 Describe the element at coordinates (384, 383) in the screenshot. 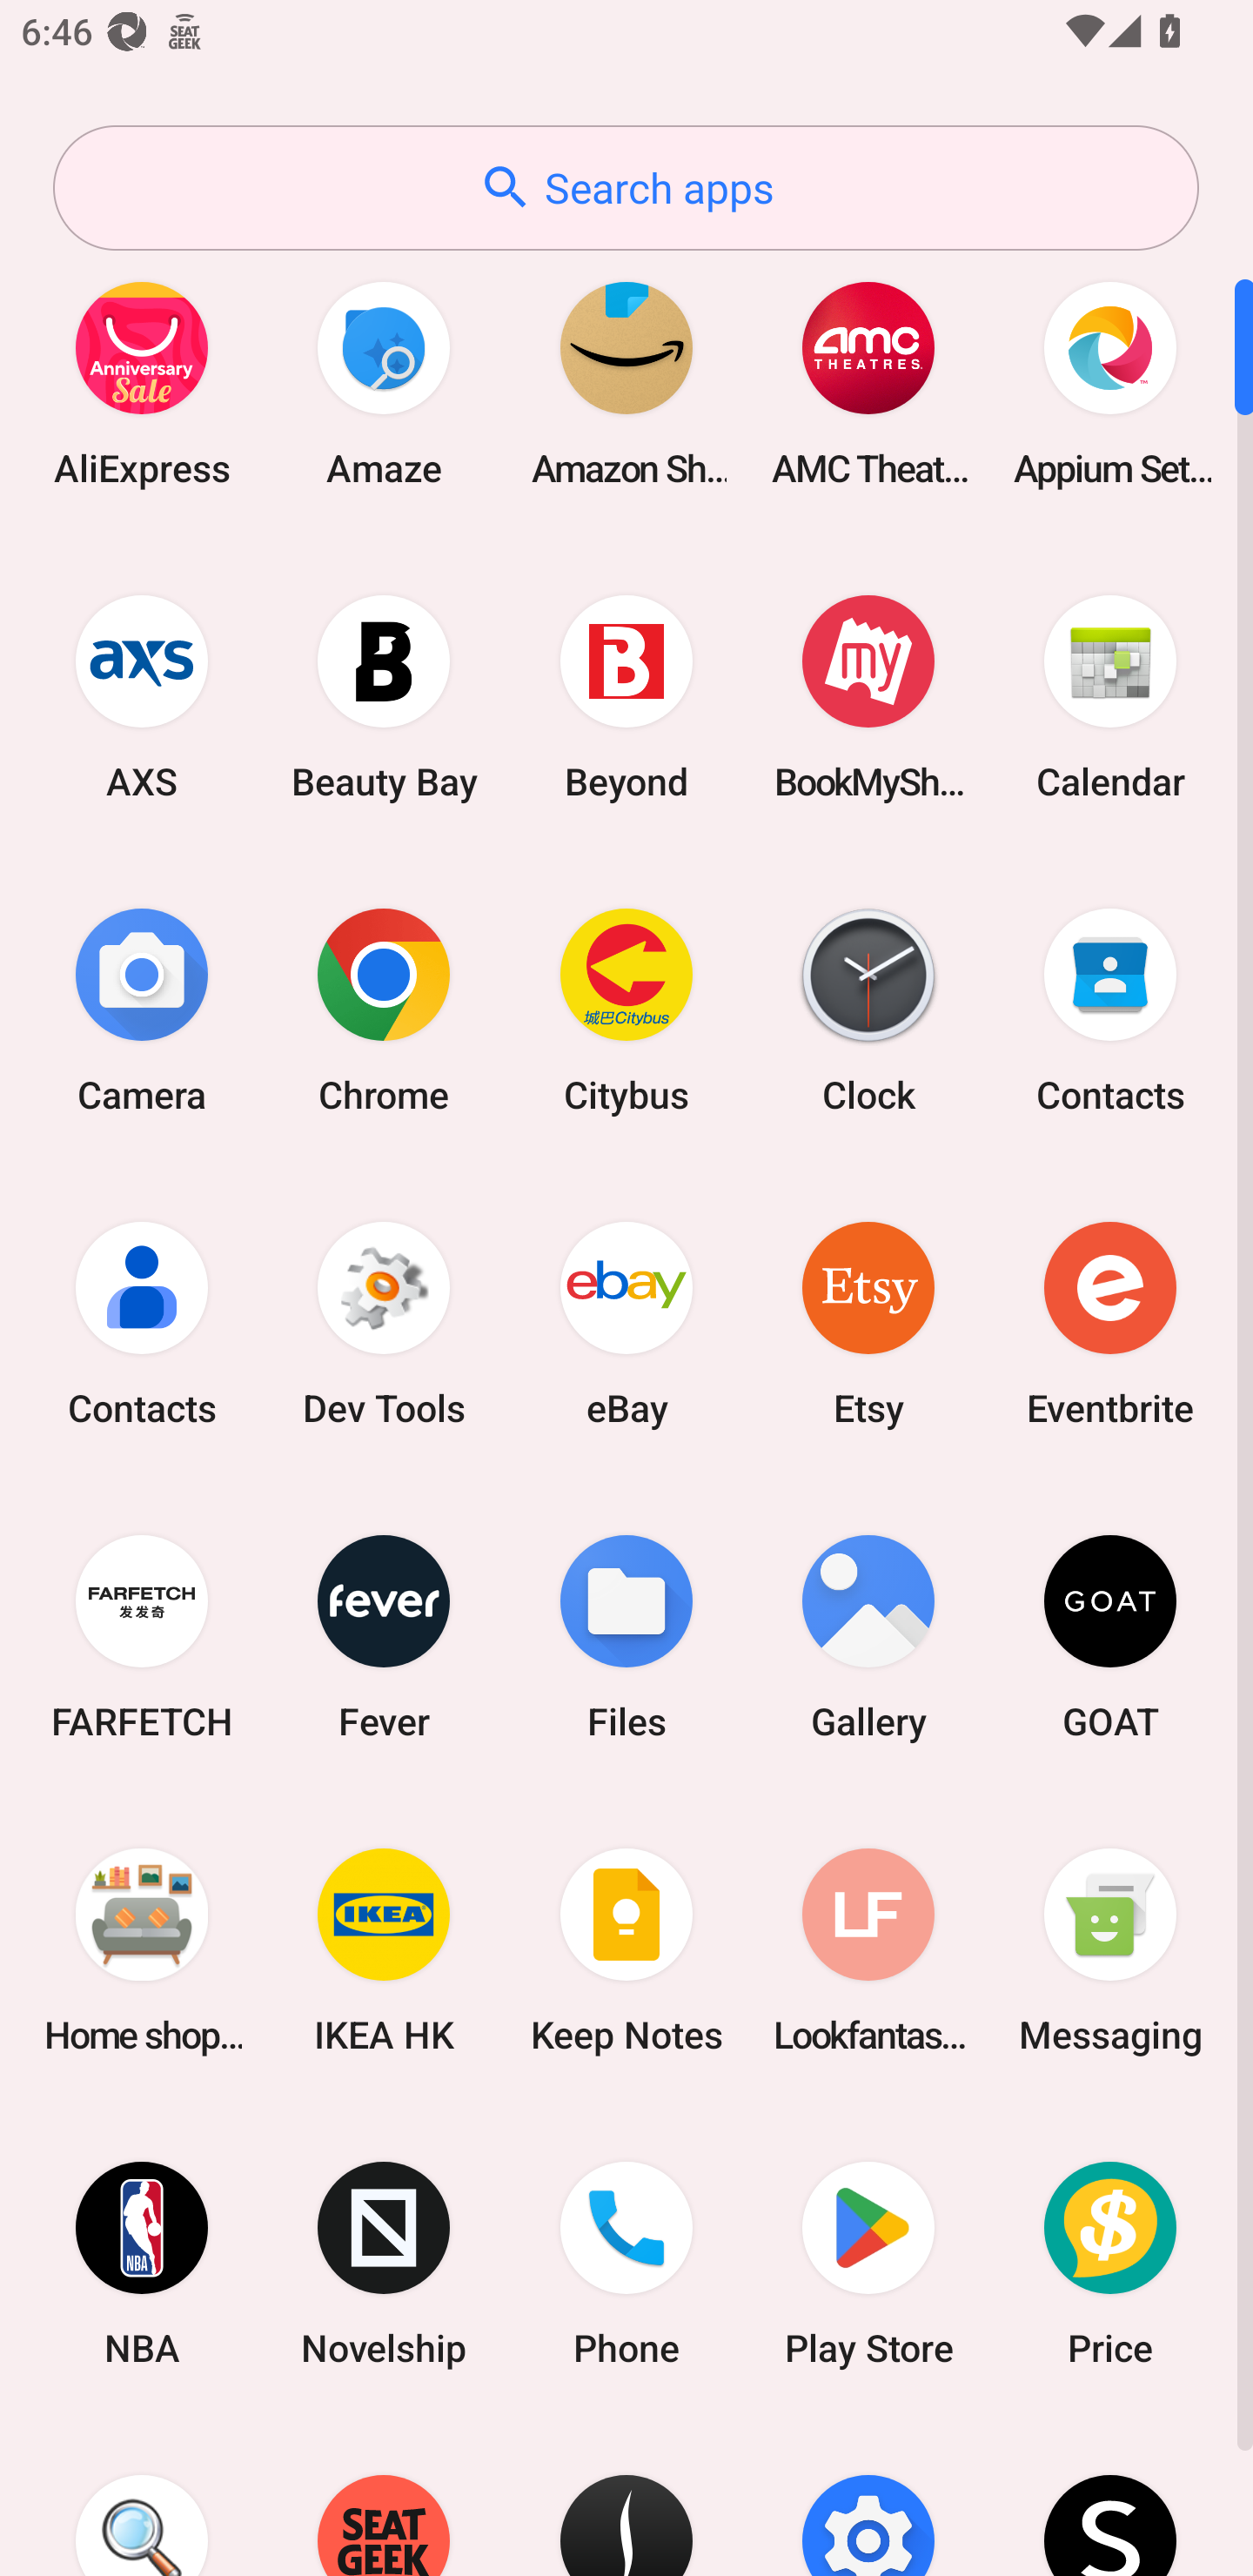

I see `Amaze` at that location.